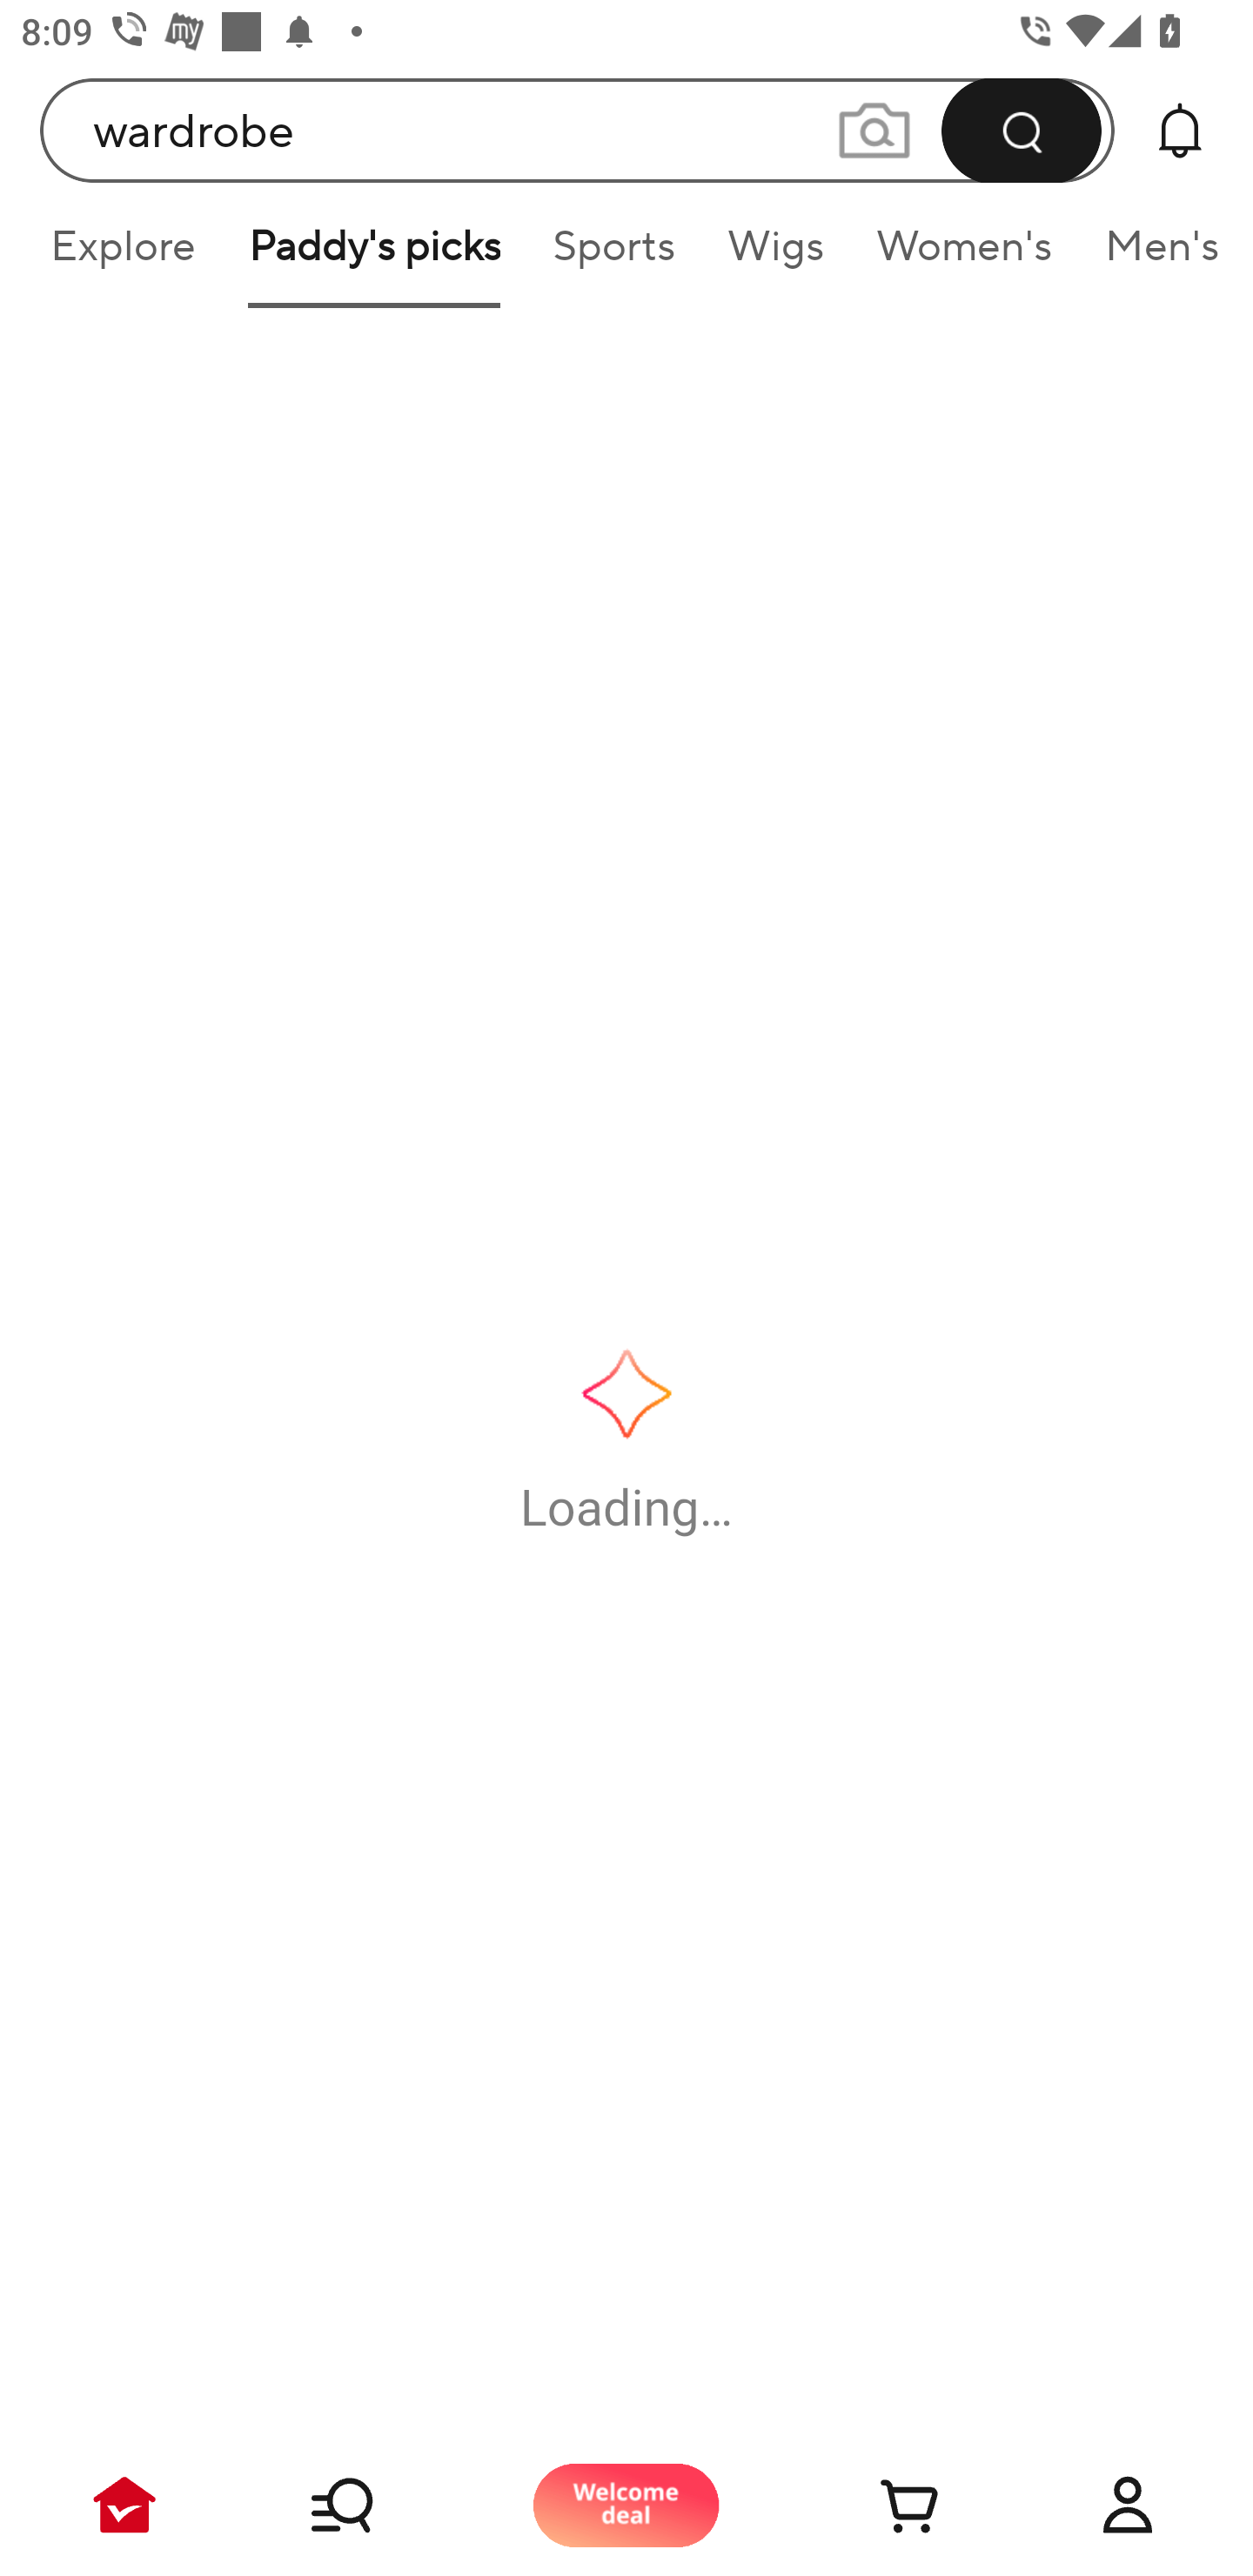 The height and width of the screenshot is (2576, 1253). What do you see at coordinates (1152, 256) in the screenshot?
I see `Men's` at bounding box center [1152, 256].